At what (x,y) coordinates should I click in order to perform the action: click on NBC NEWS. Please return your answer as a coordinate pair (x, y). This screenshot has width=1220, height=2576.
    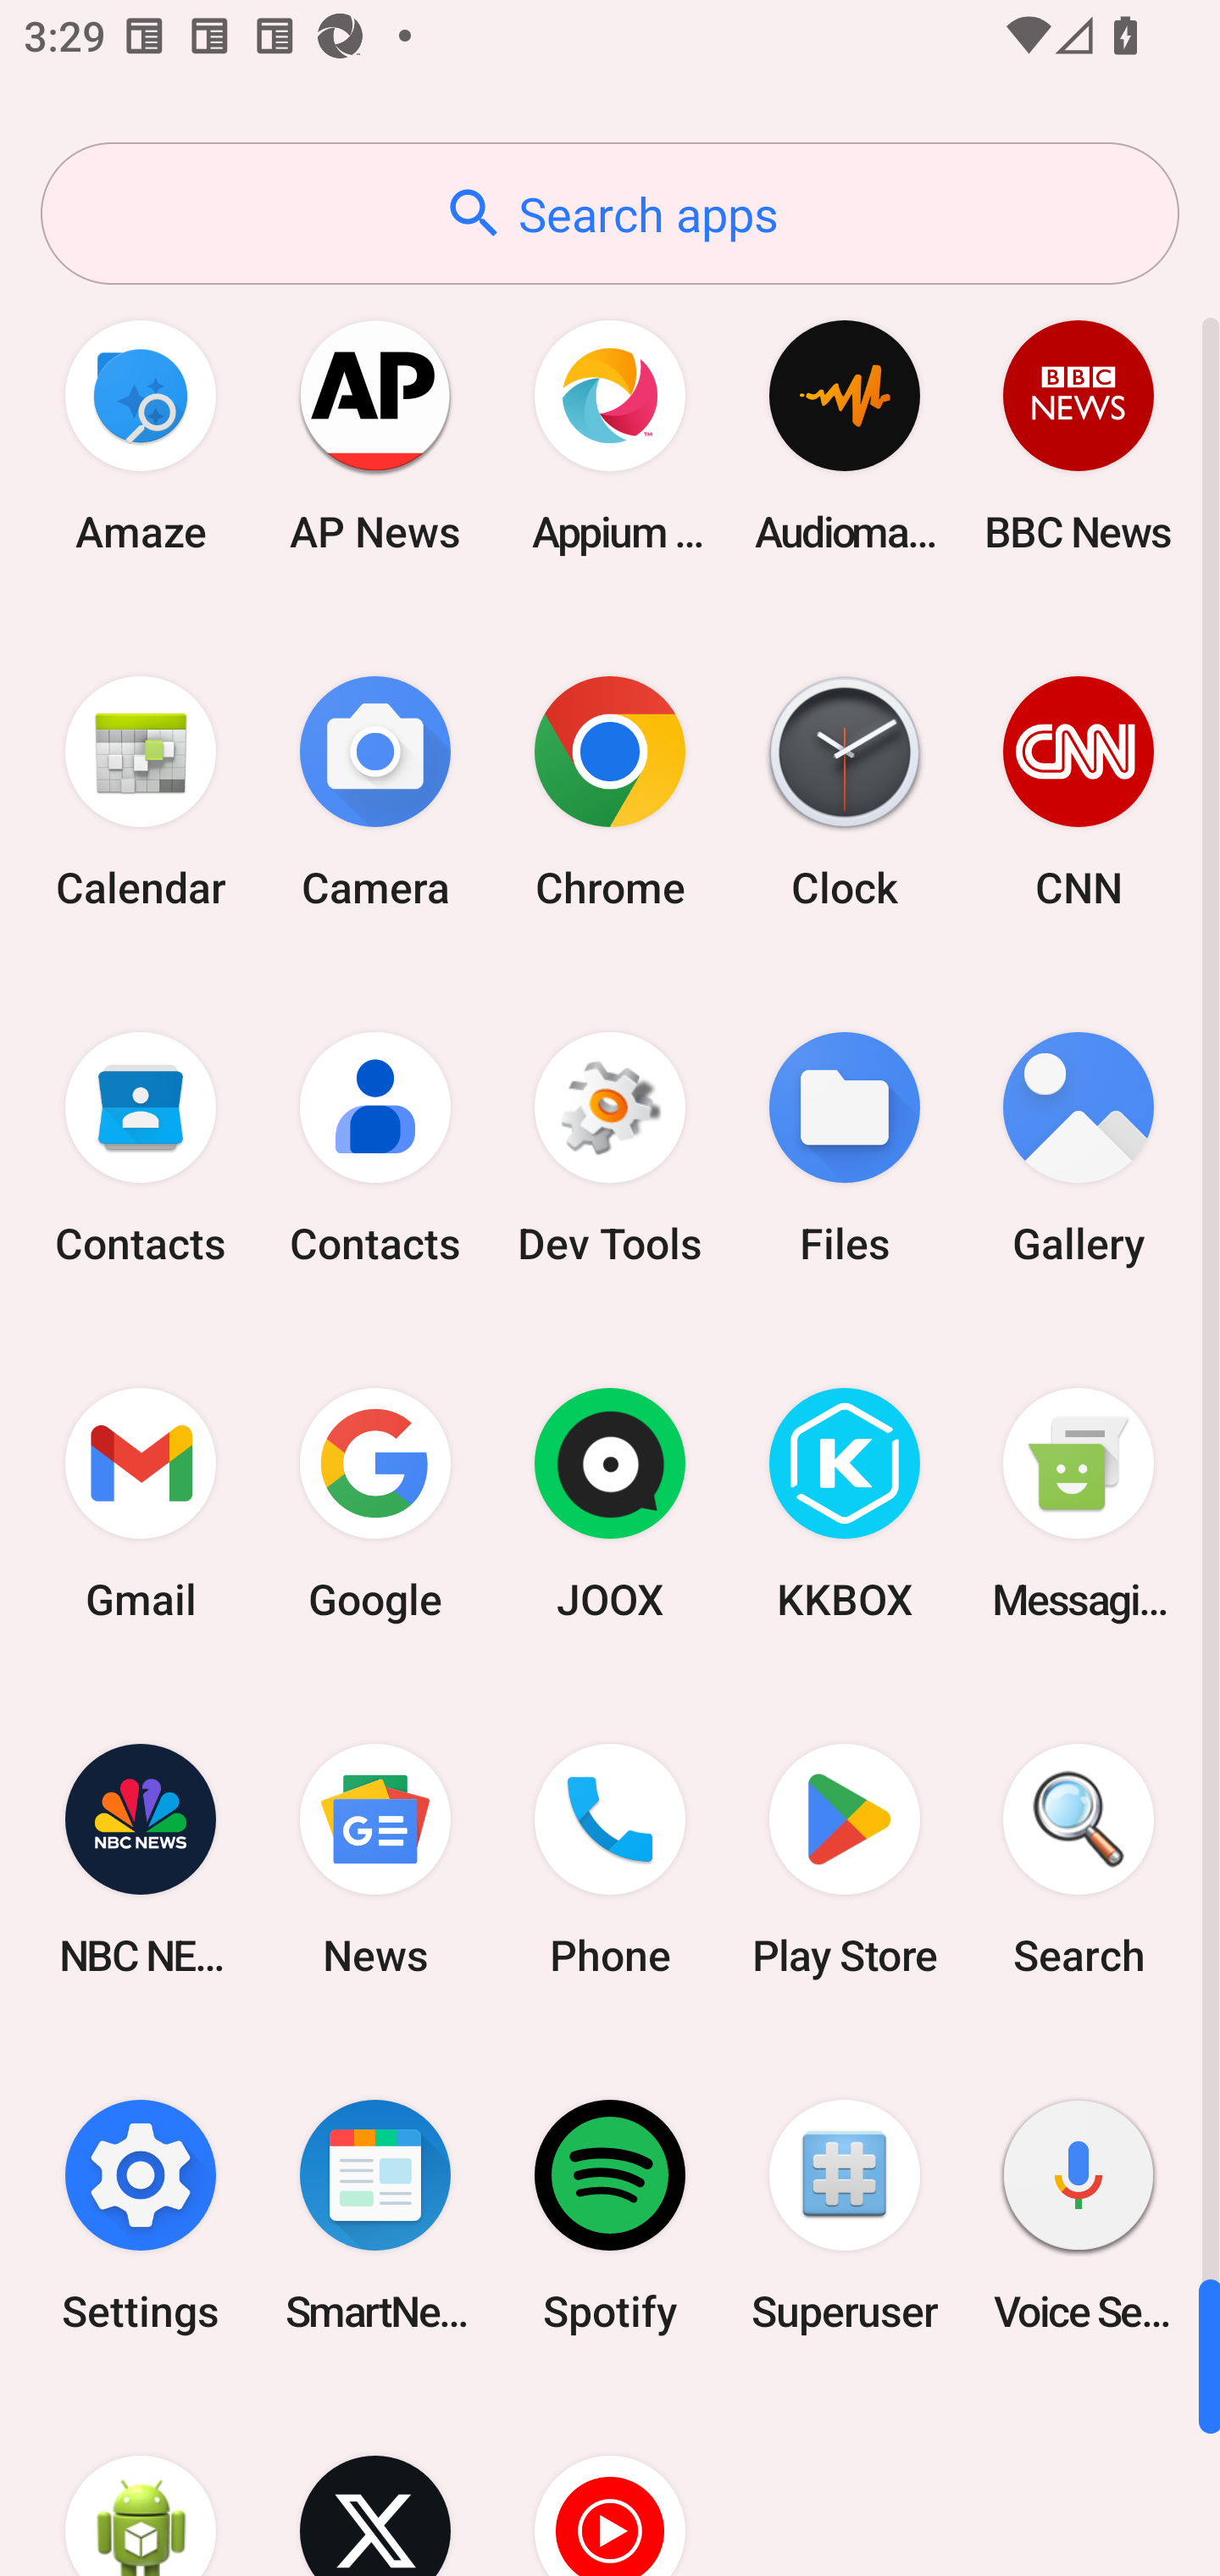
    Looking at the image, I should click on (141, 1859).